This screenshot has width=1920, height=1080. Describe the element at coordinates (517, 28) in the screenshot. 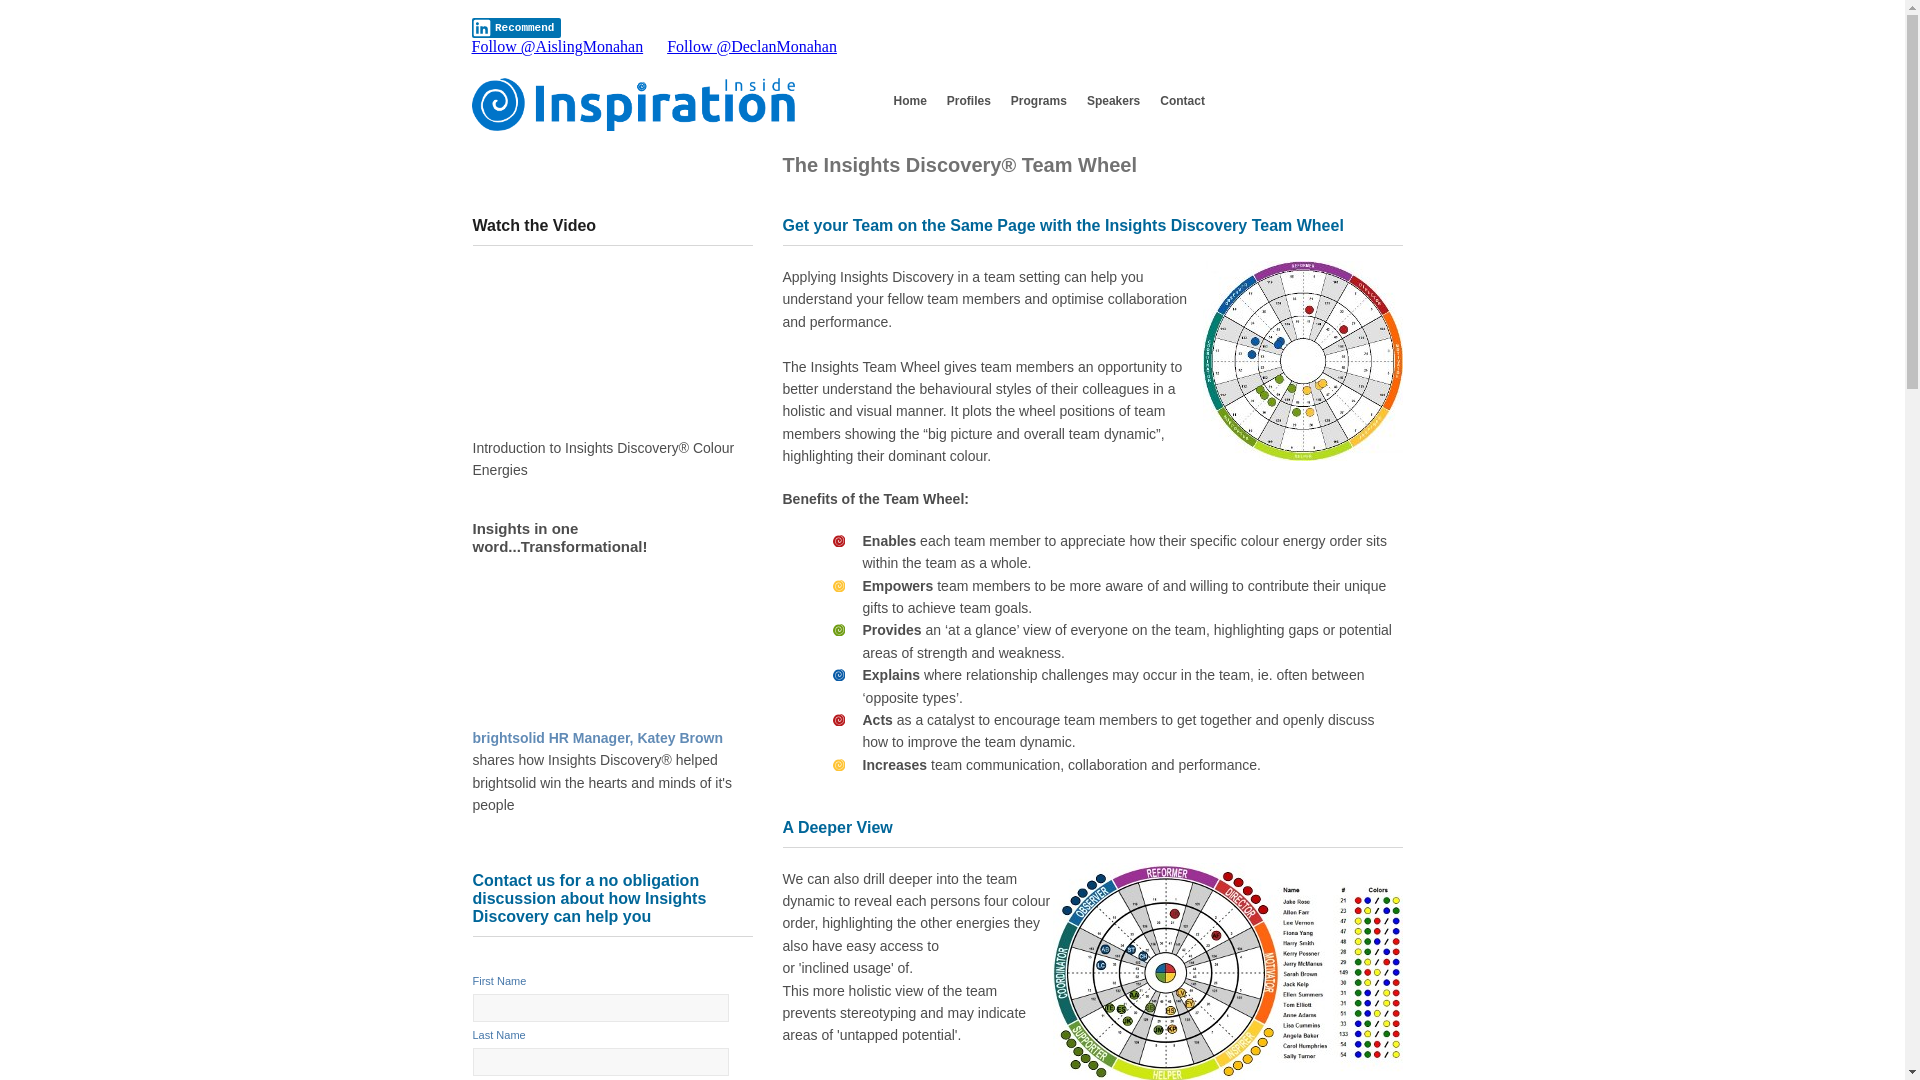

I see `Recommend` at that location.